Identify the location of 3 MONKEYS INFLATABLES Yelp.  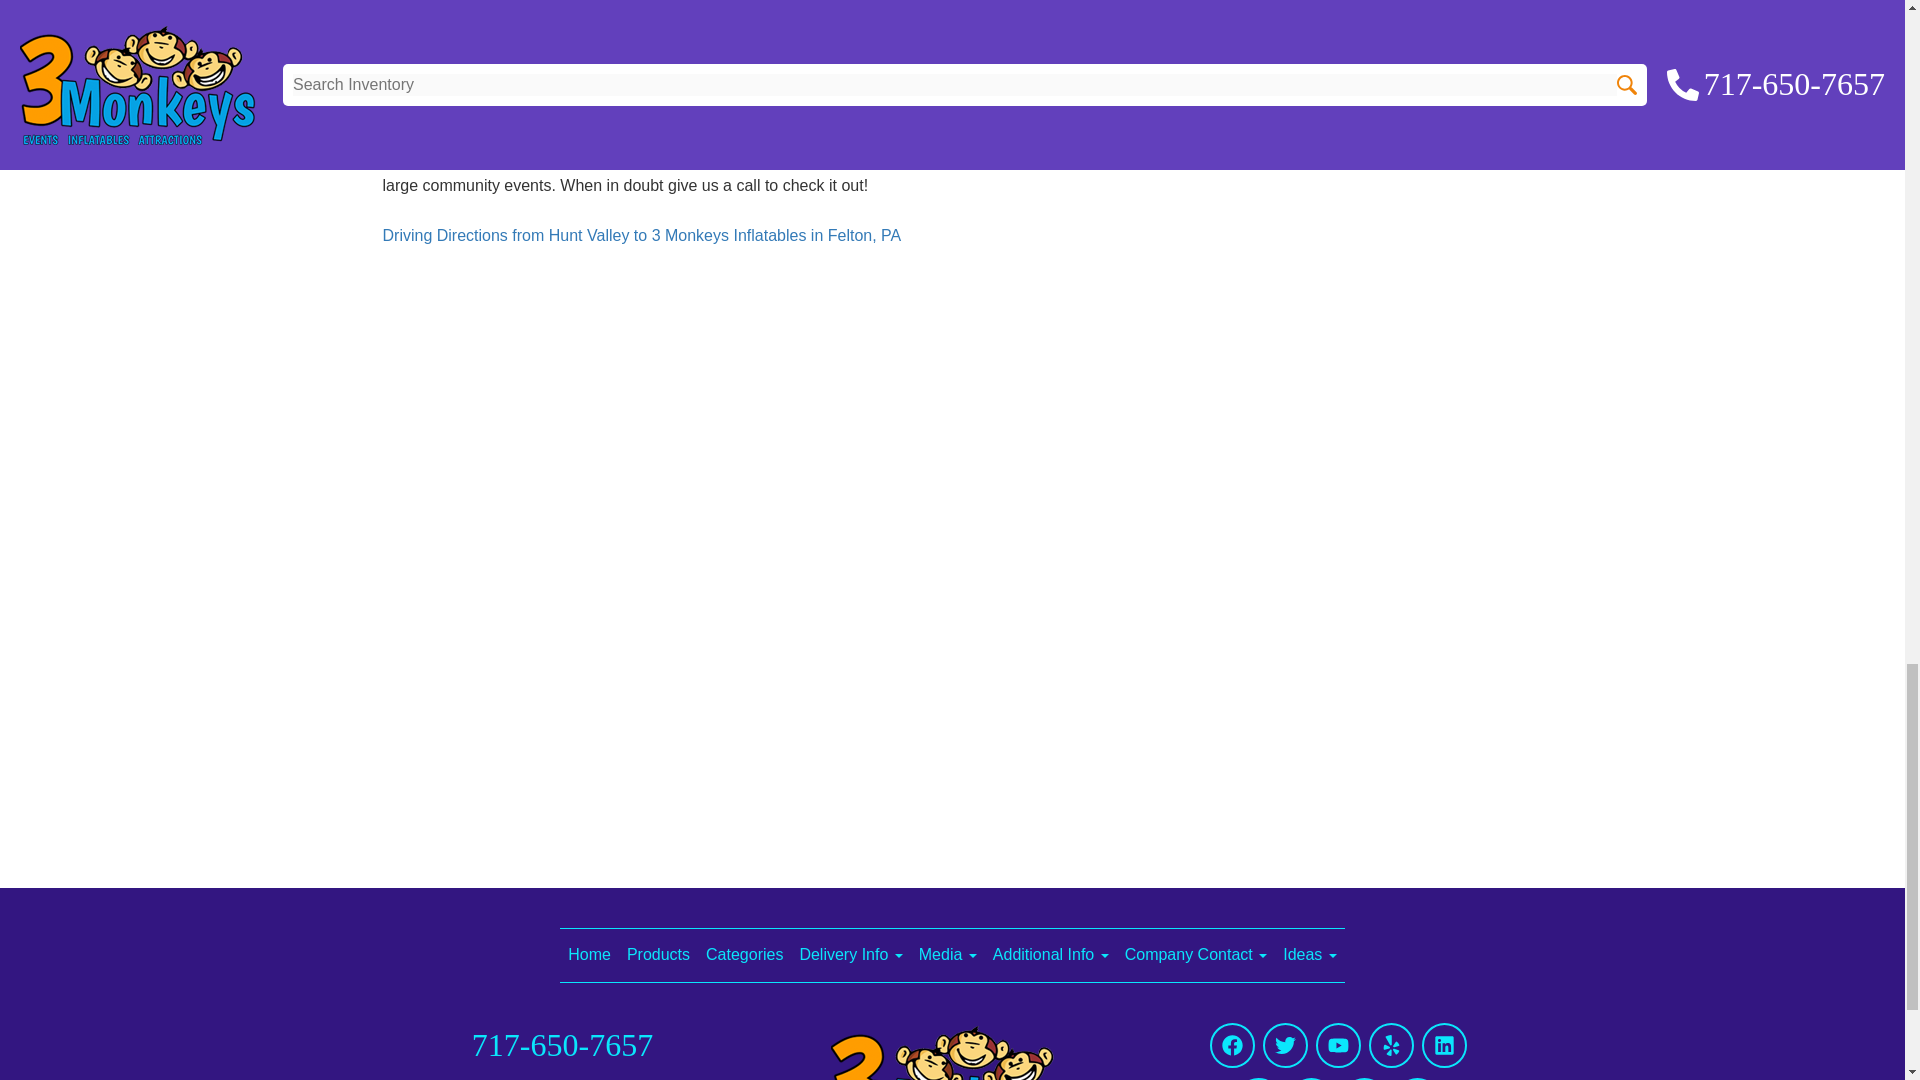
(1390, 1045).